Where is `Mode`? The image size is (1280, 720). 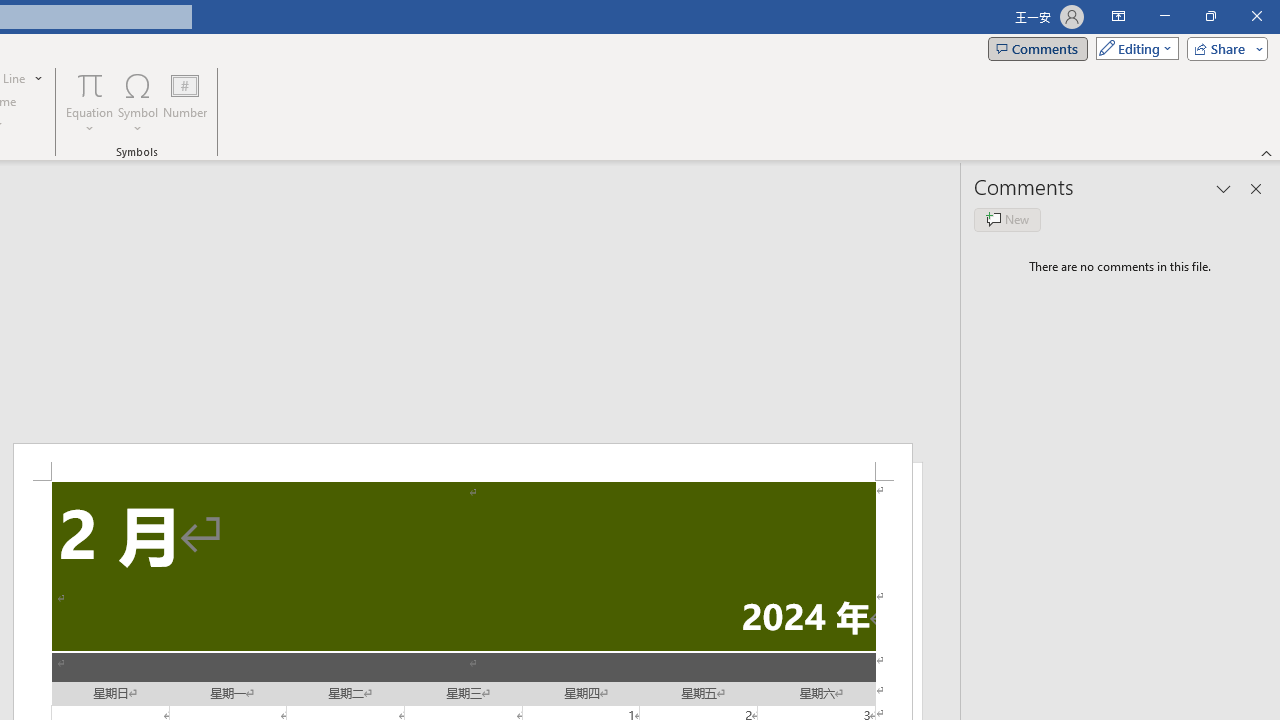 Mode is located at coordinates (1133, 48).